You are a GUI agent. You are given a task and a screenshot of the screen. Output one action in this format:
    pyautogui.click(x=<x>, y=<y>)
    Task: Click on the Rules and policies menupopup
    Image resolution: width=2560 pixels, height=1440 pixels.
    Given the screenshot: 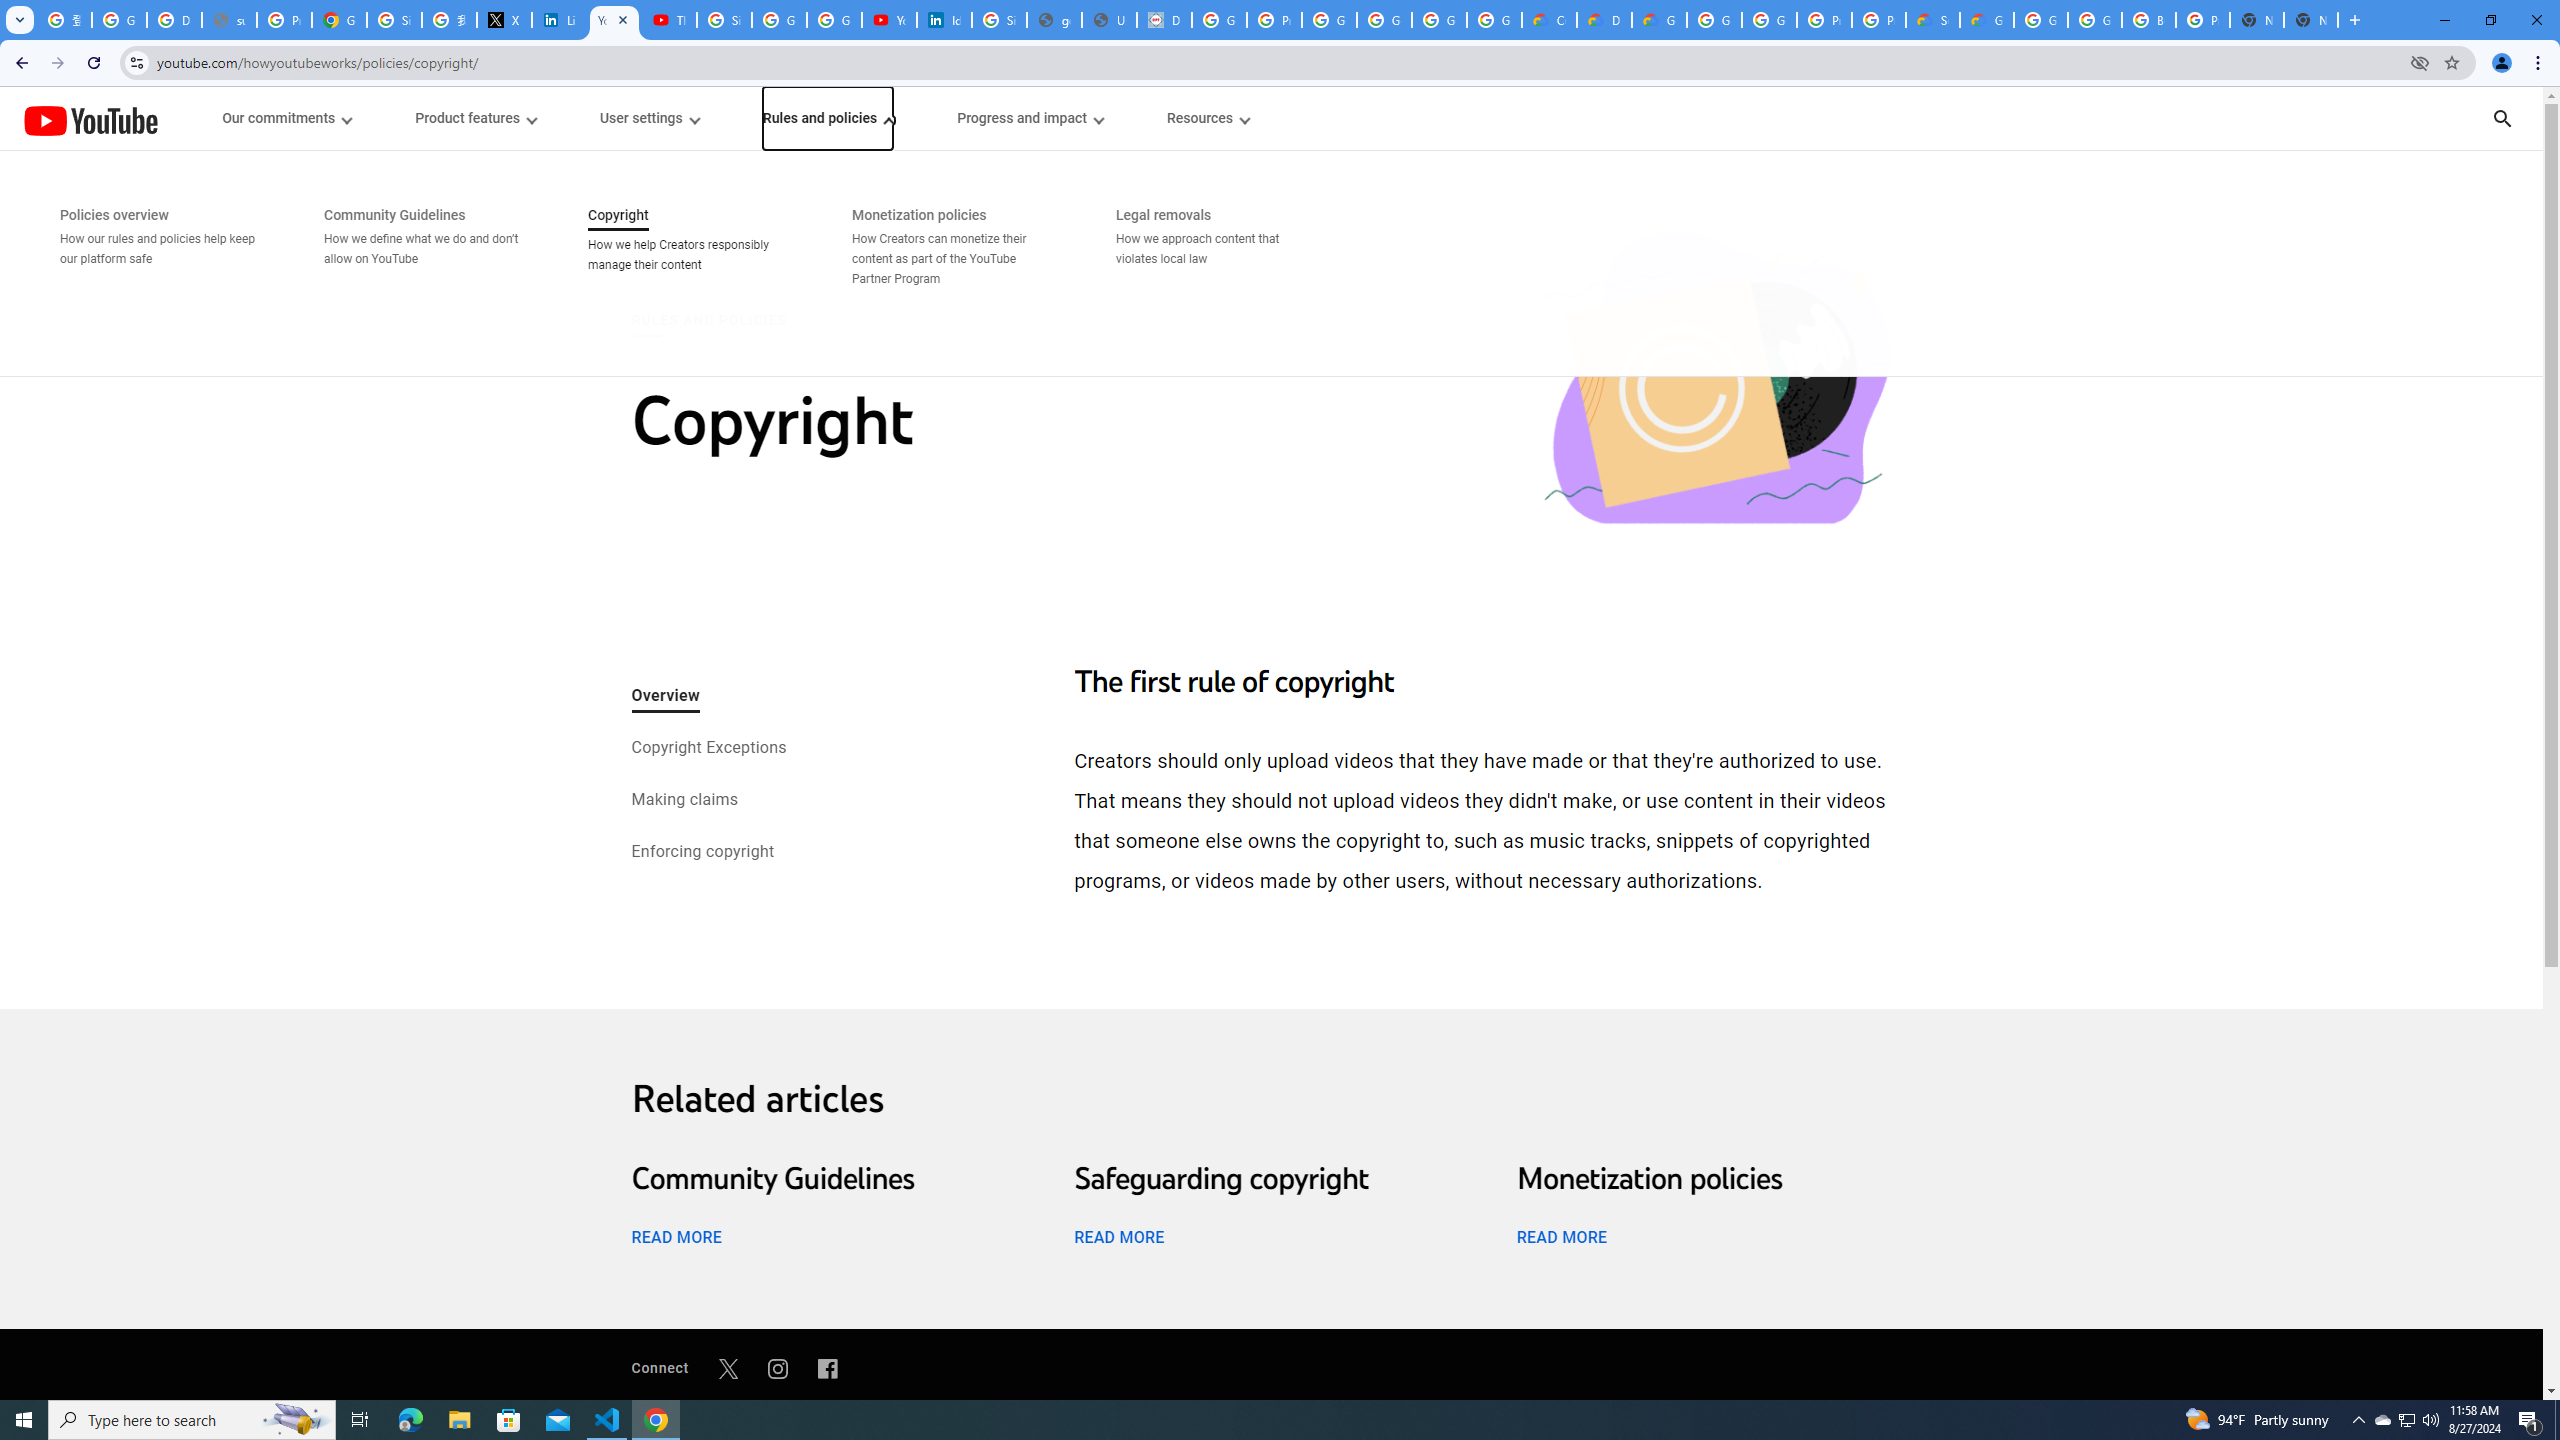 What is the action you would take?
    pyautogui.click(x=828, y=118)
    